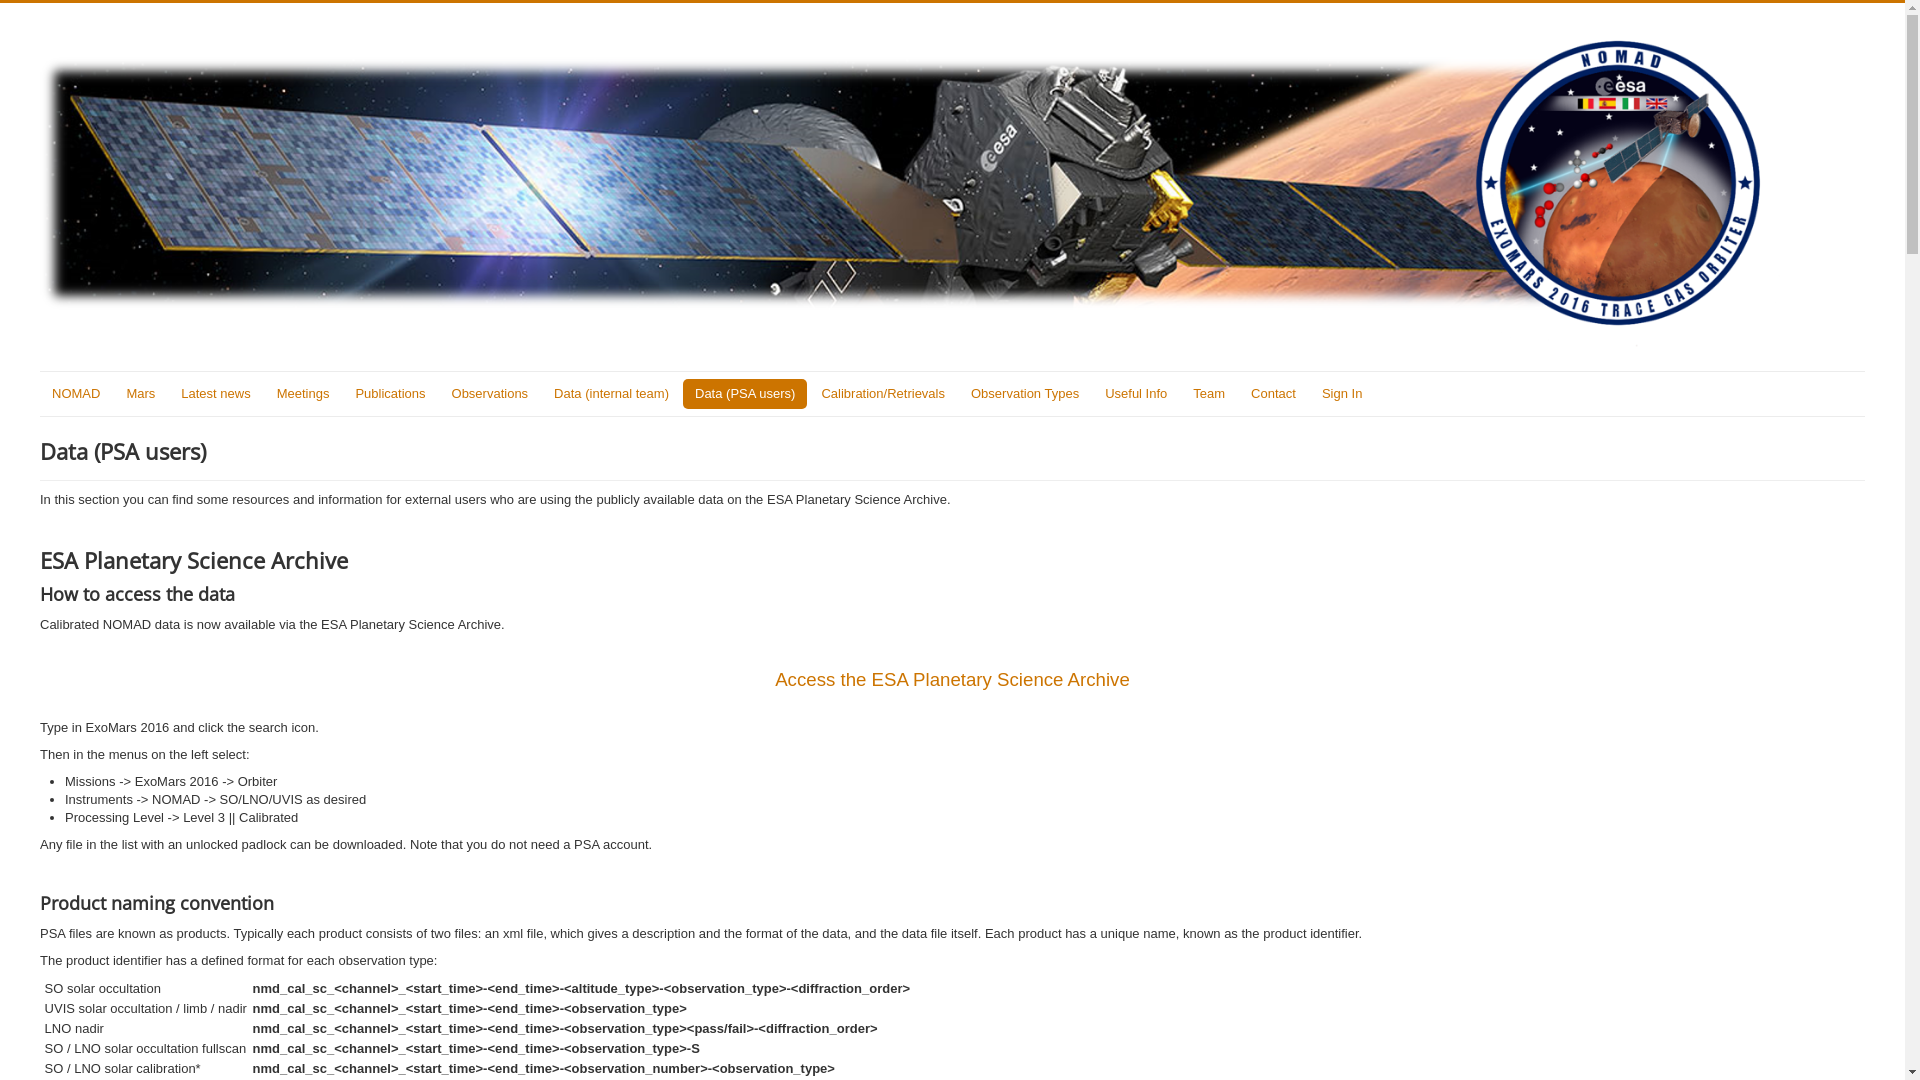  I want to click on Meetings, so click(304, 394).